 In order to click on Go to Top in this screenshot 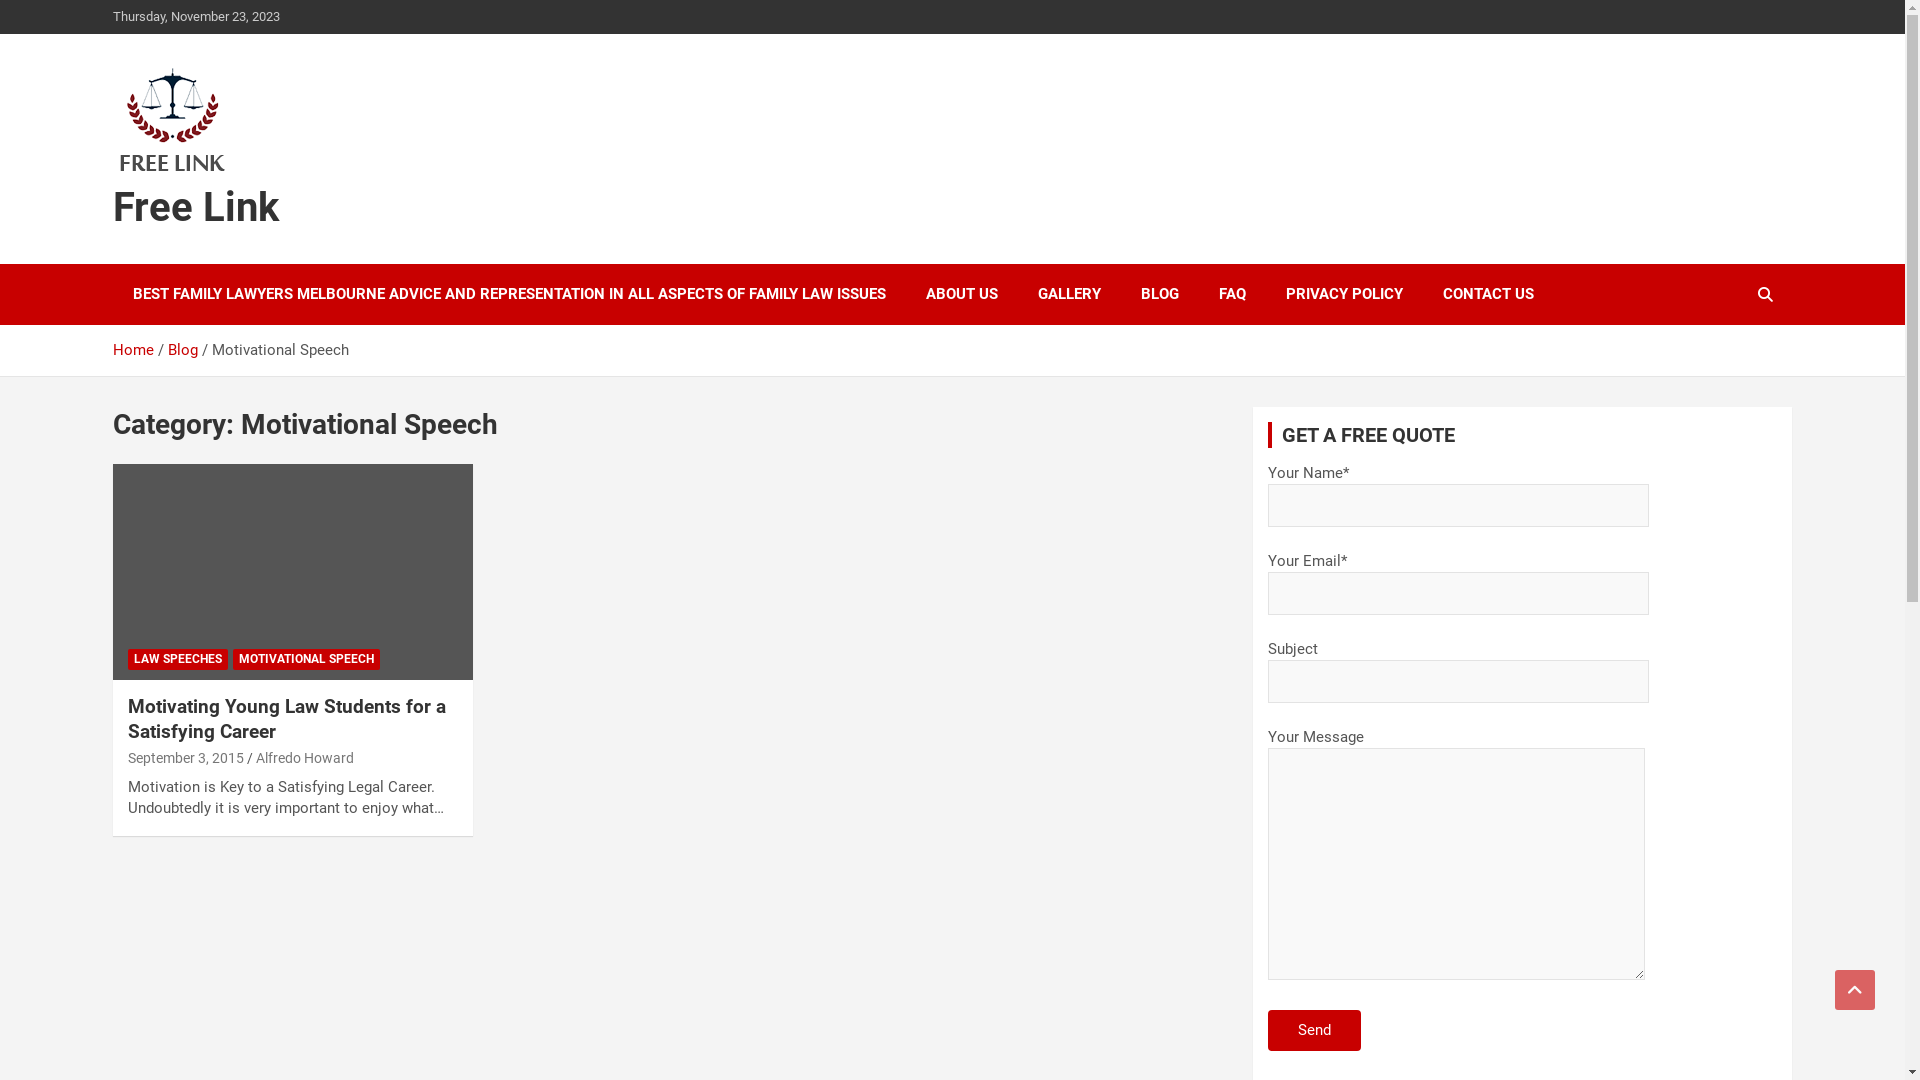, I will do `click(1855, 990)`.